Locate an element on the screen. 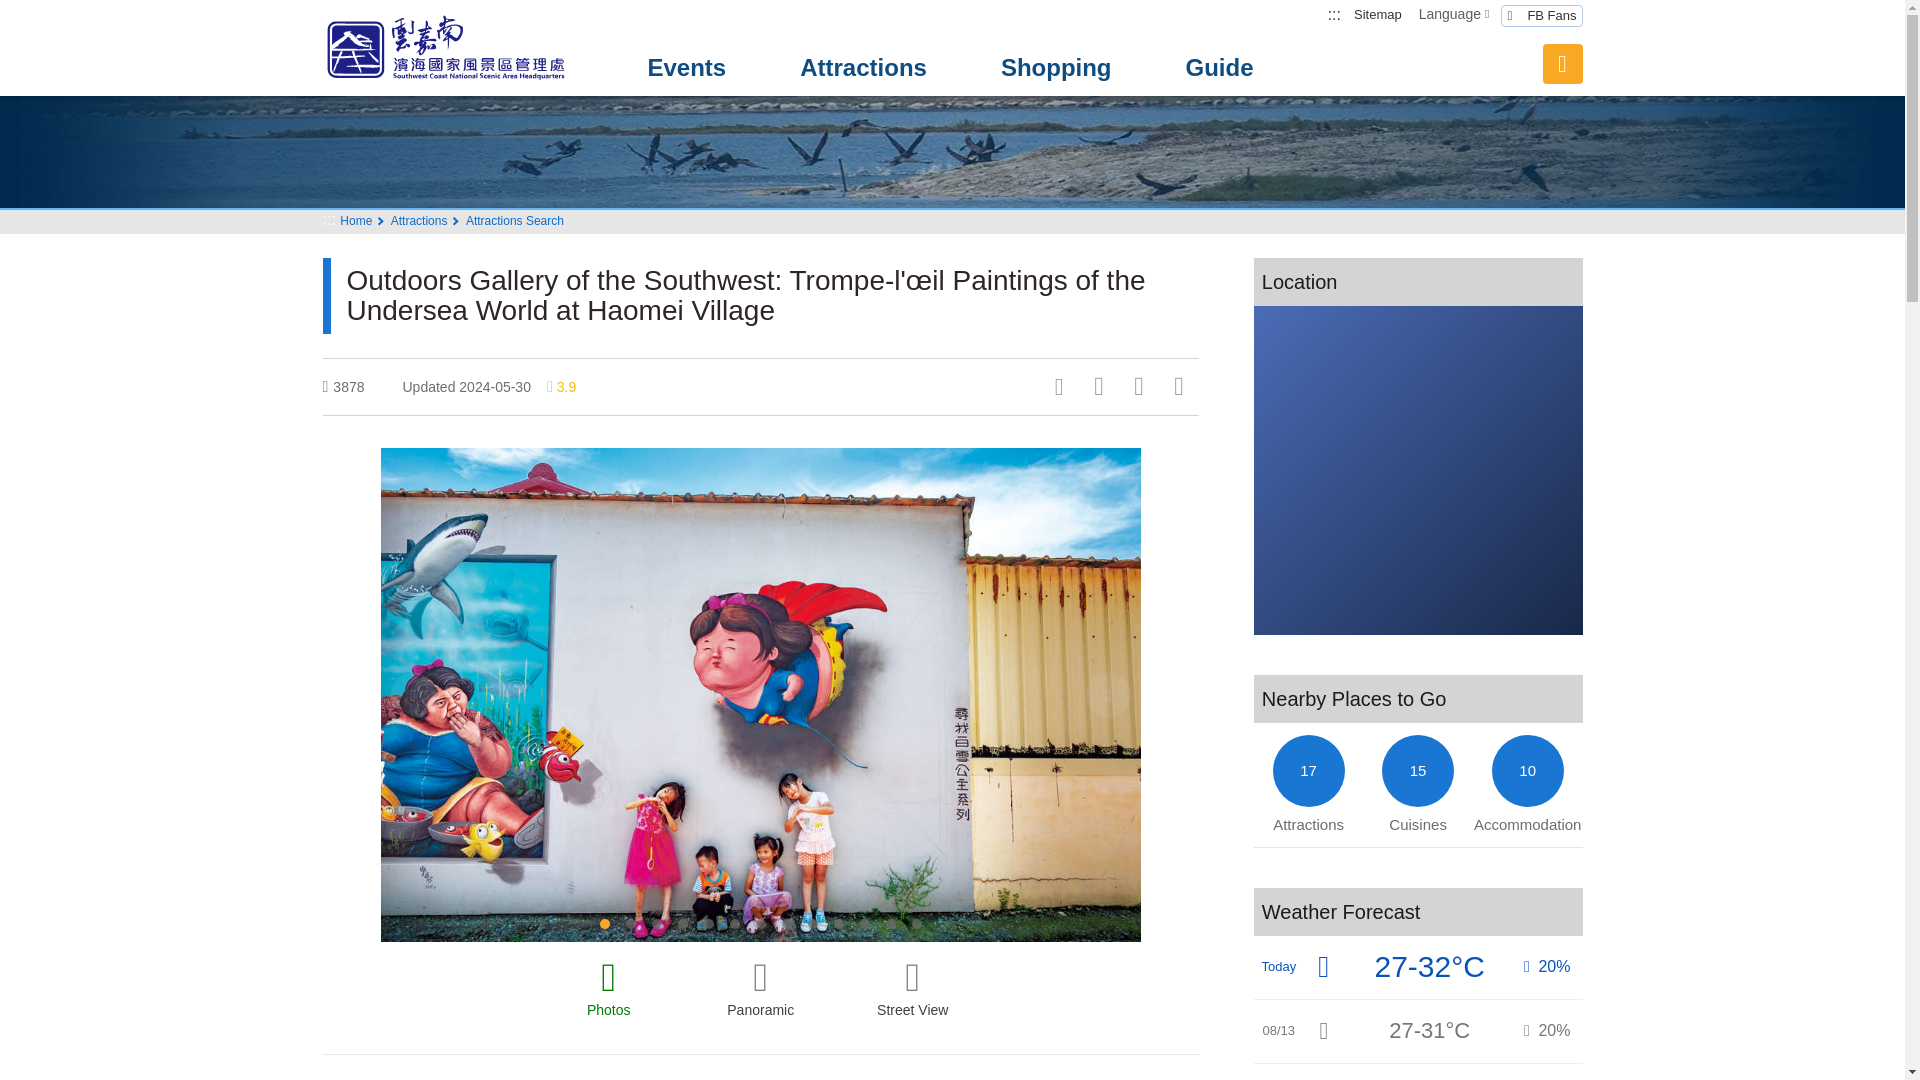 The height and width of the screenshot is (1080, 1920). Shopping is located at coordinates (1056, 68).